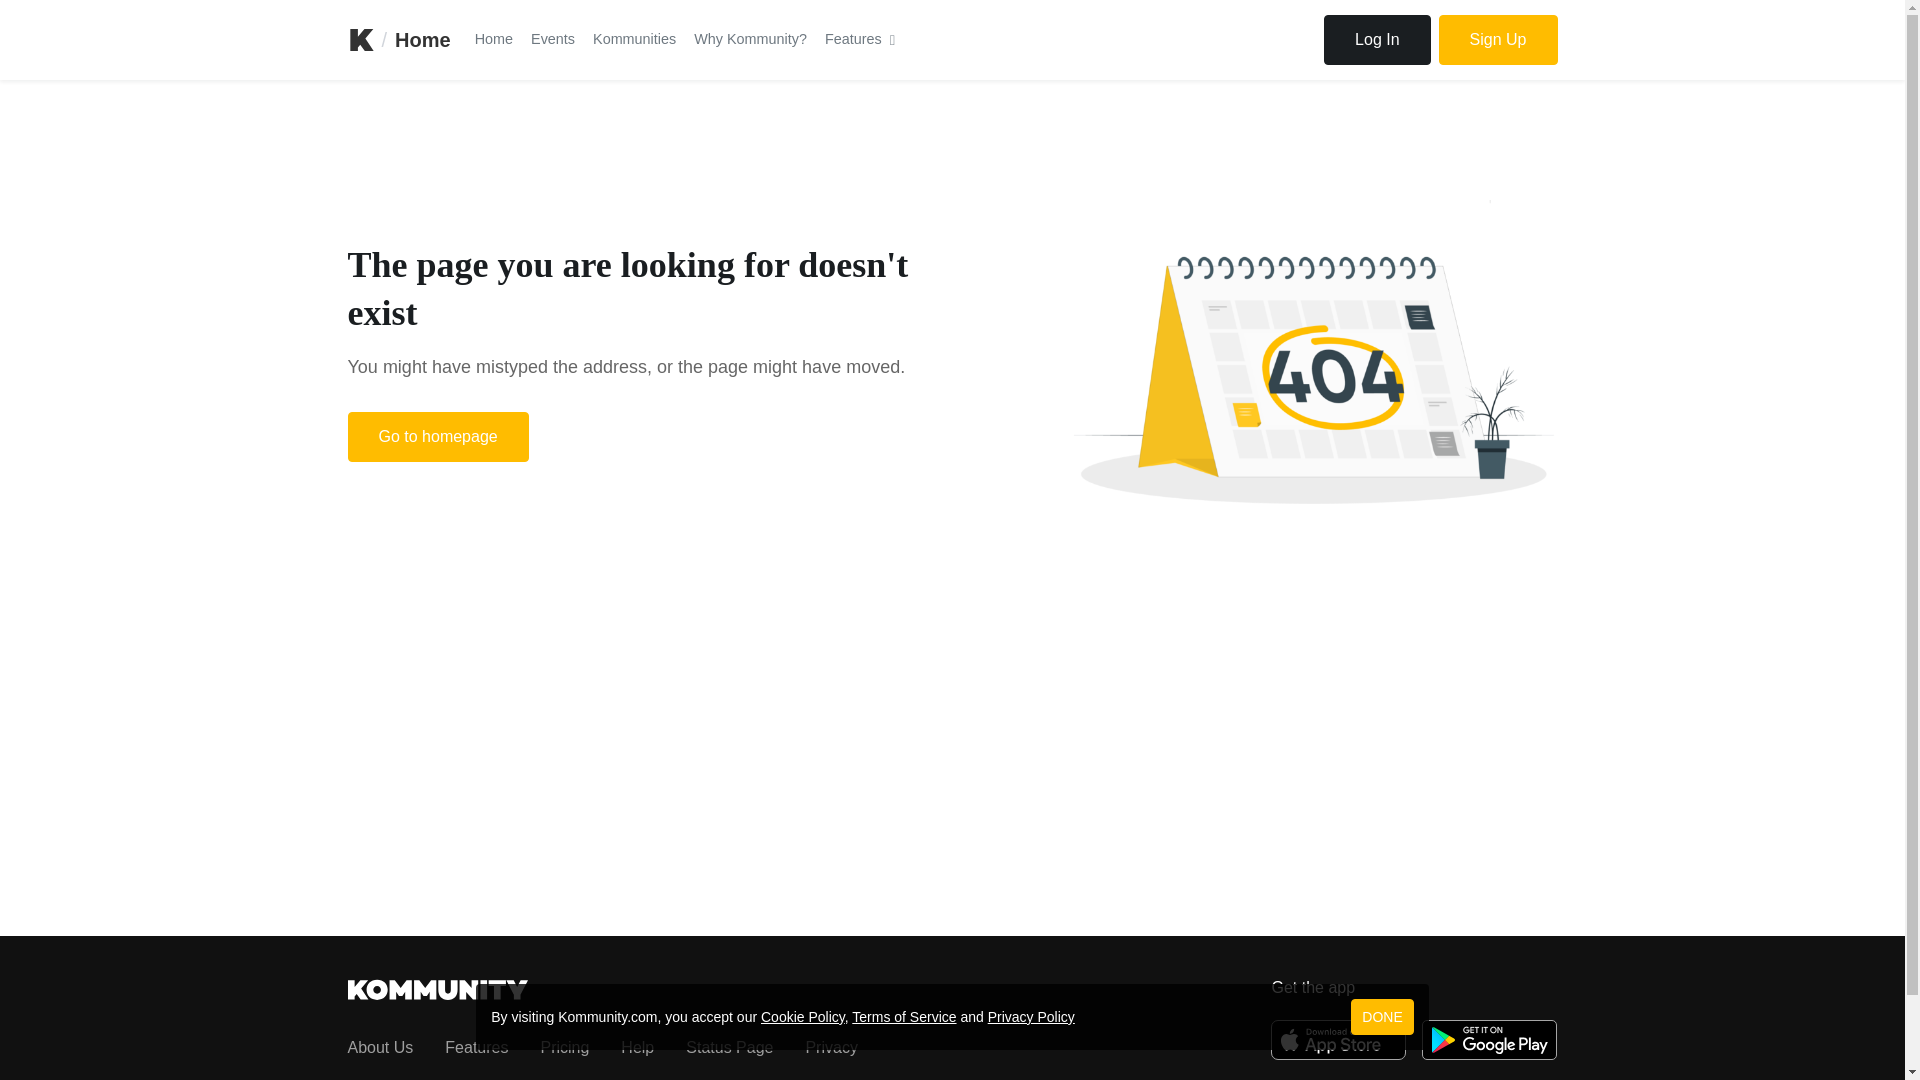 This screenshot has height=1080, width=1920. Describe the element at coordinates (729, 1047) in the screenshot. I see `Status Page` at that location.